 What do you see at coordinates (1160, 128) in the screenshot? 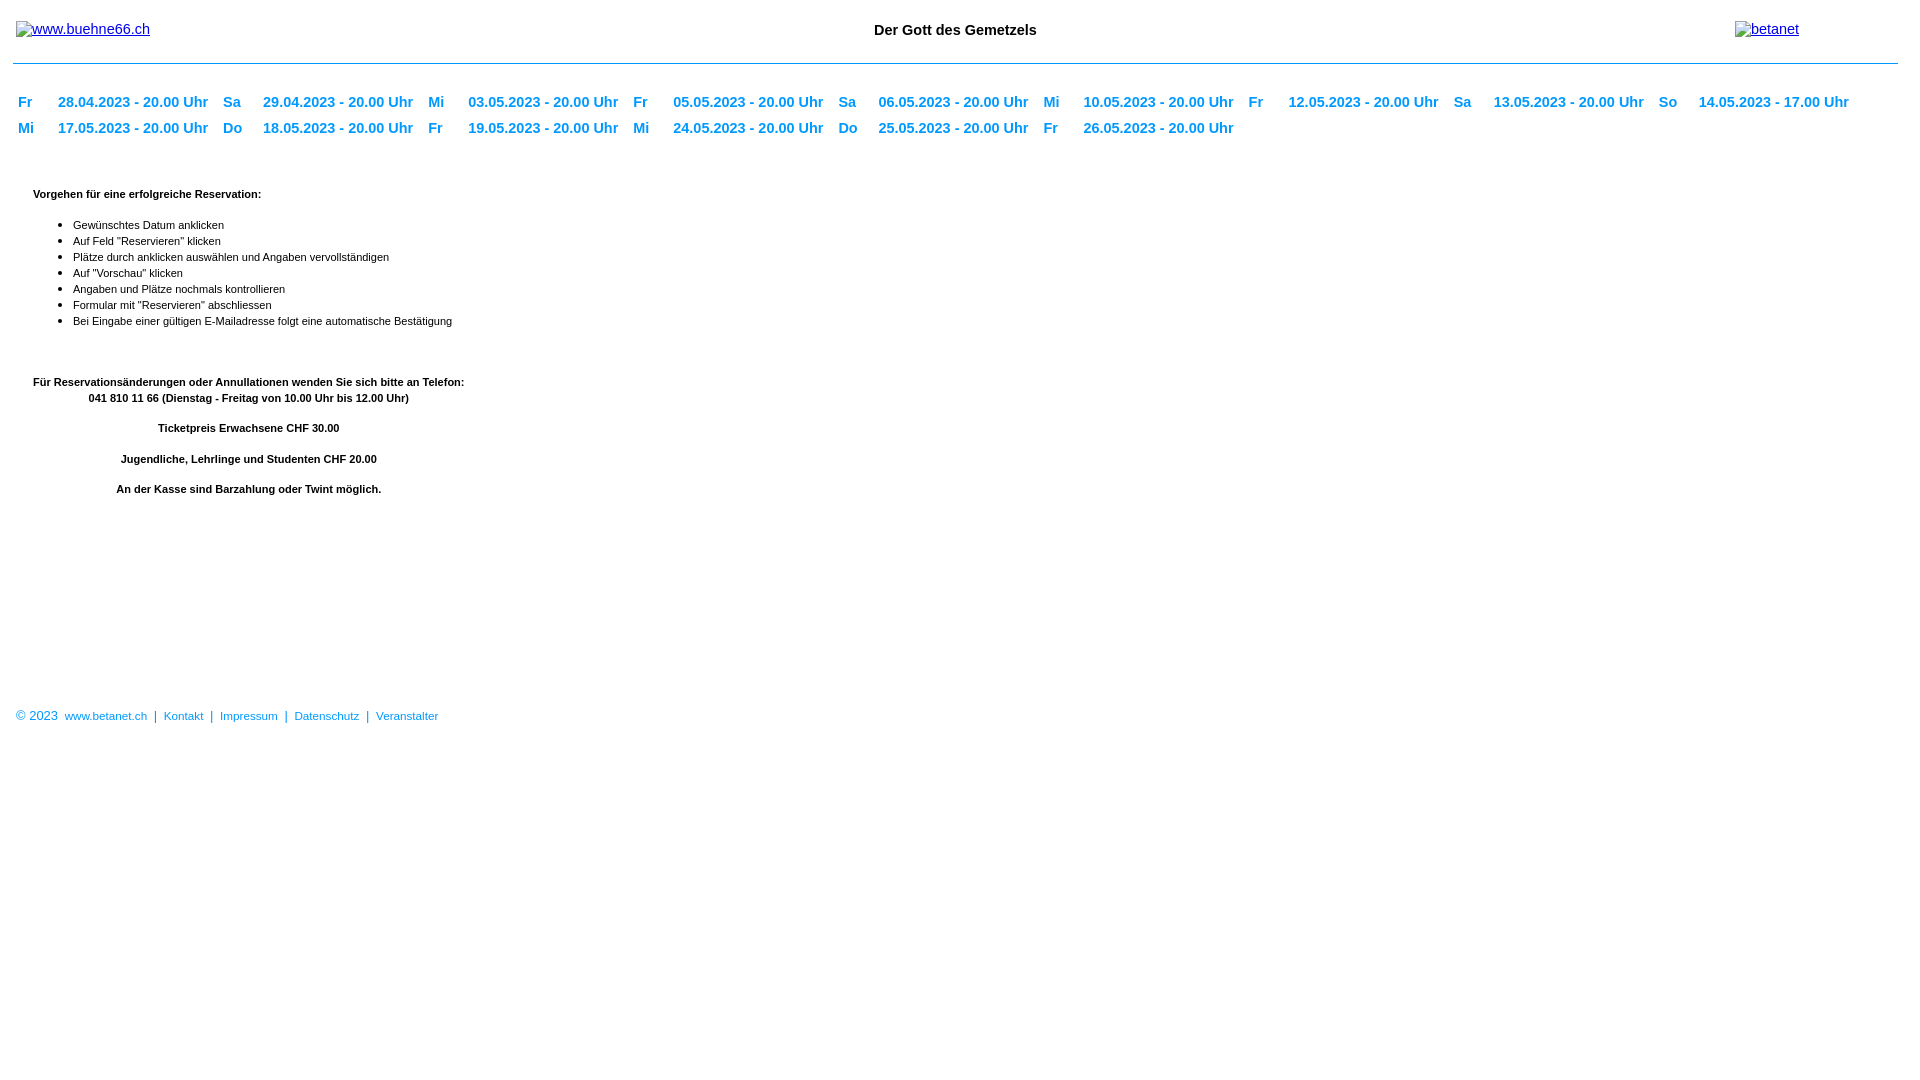
I see `26.05.2023 - 20.00 Uhr` at bounding box center [1160, 128].